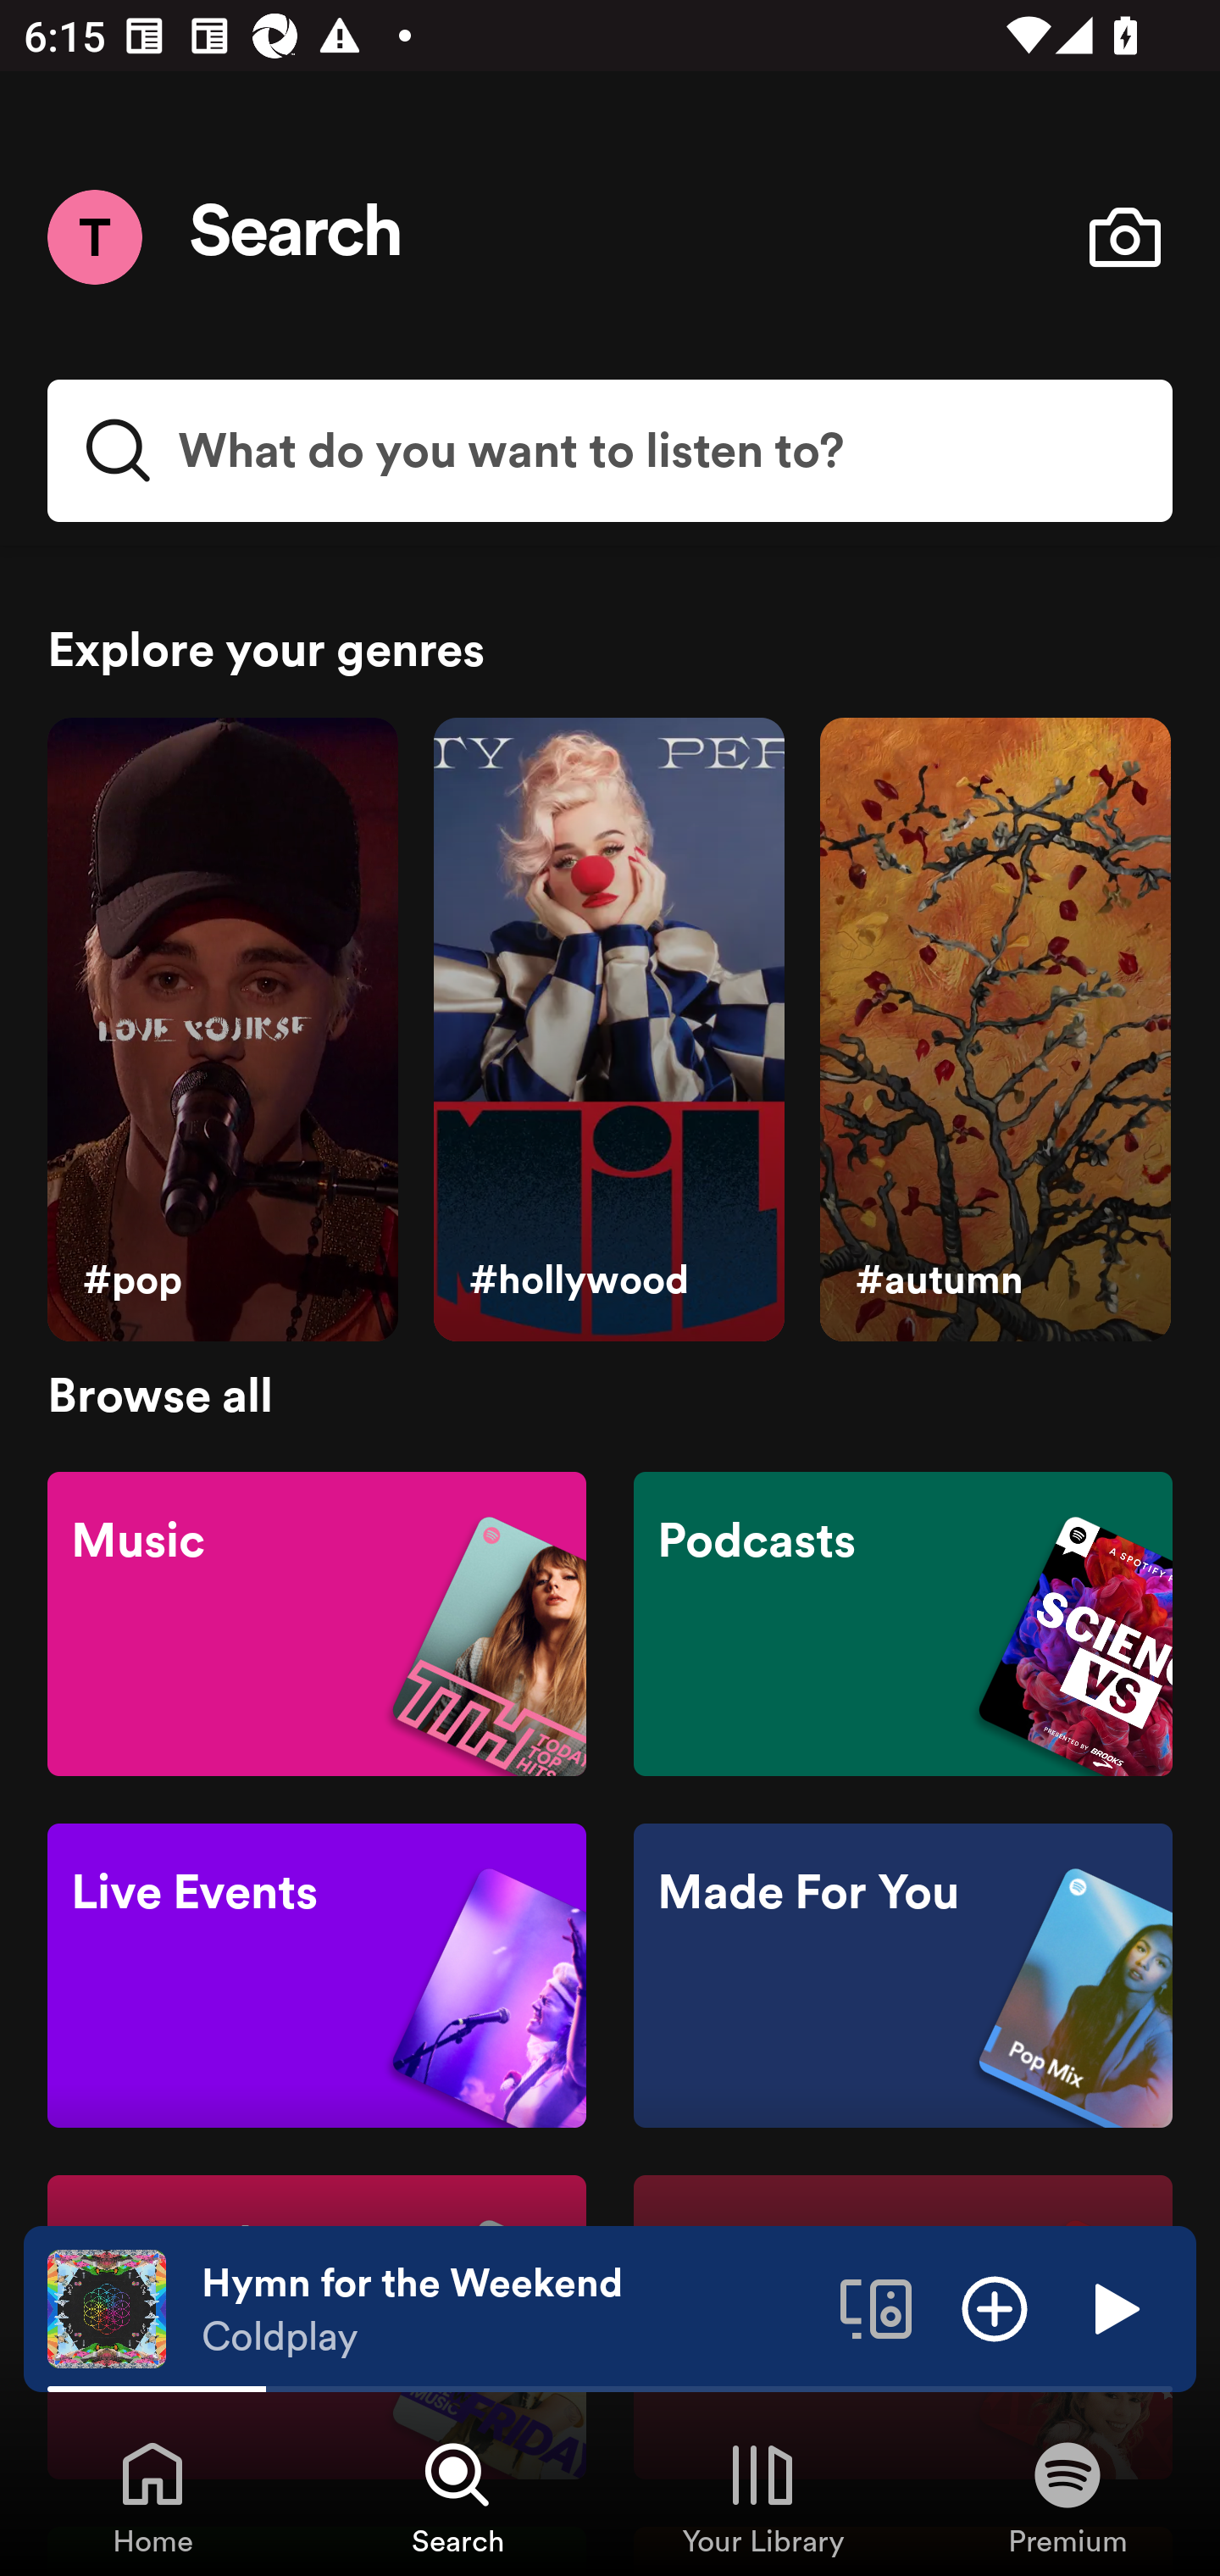  What do you see at coordinates (457, 2496) in the screenshot?
I see `Search, Tab 2 of 4 Search Search` at bounding box center [457, 2496].